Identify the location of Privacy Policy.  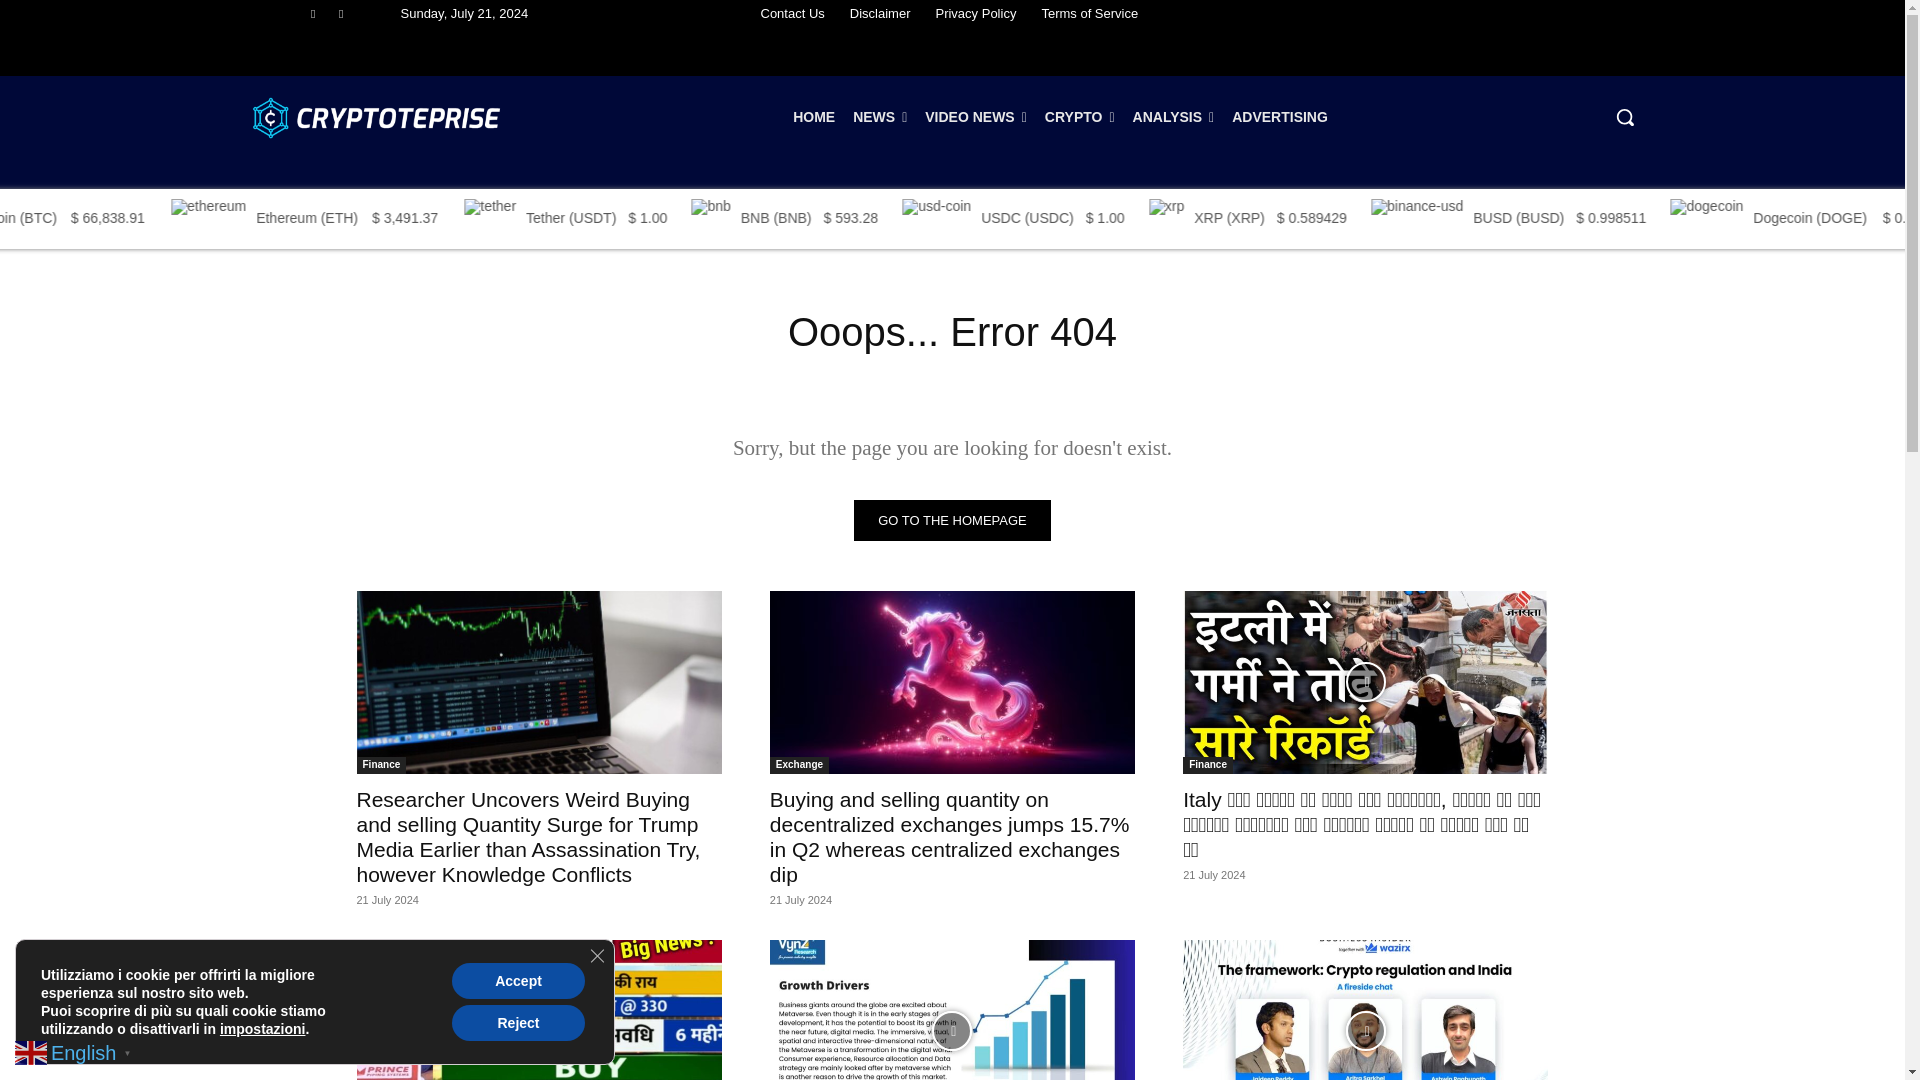
(975, 14).